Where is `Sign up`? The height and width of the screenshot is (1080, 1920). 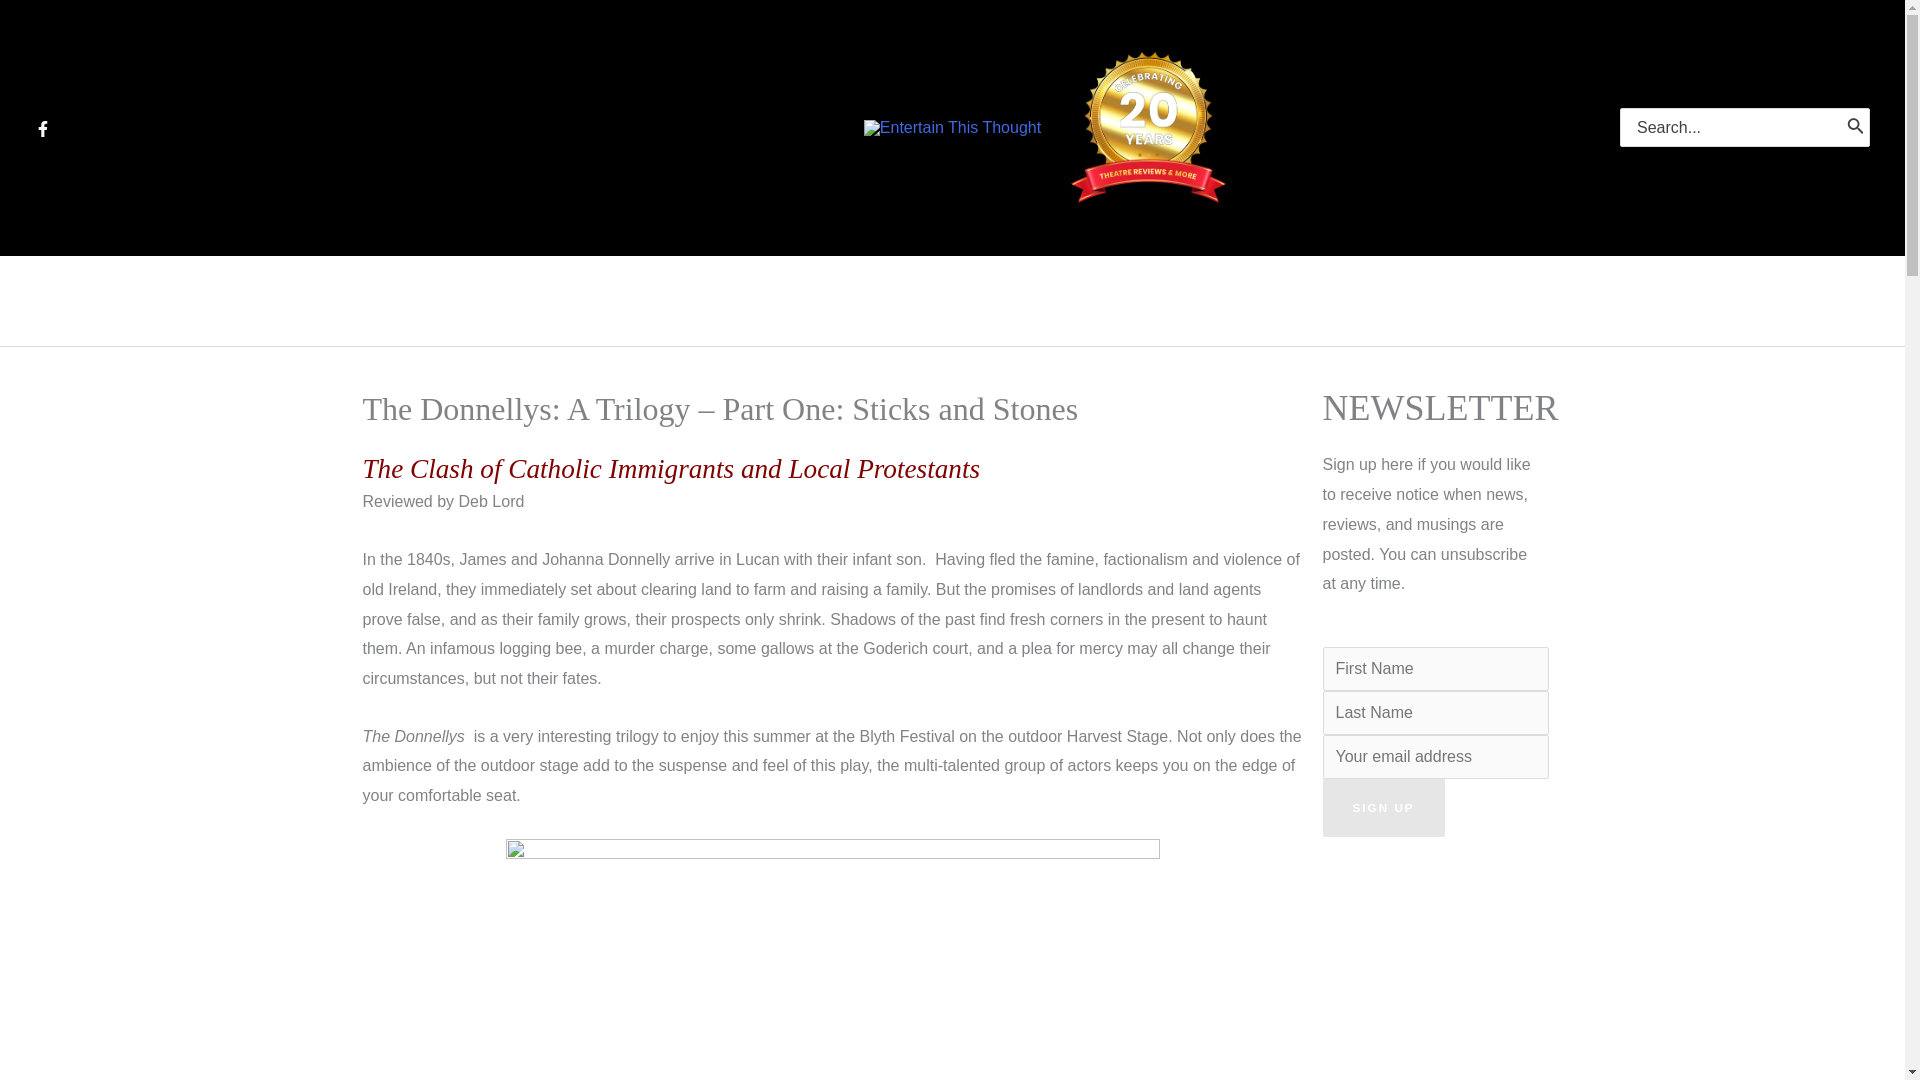
Sign up is located at coordinates (1382, 808).